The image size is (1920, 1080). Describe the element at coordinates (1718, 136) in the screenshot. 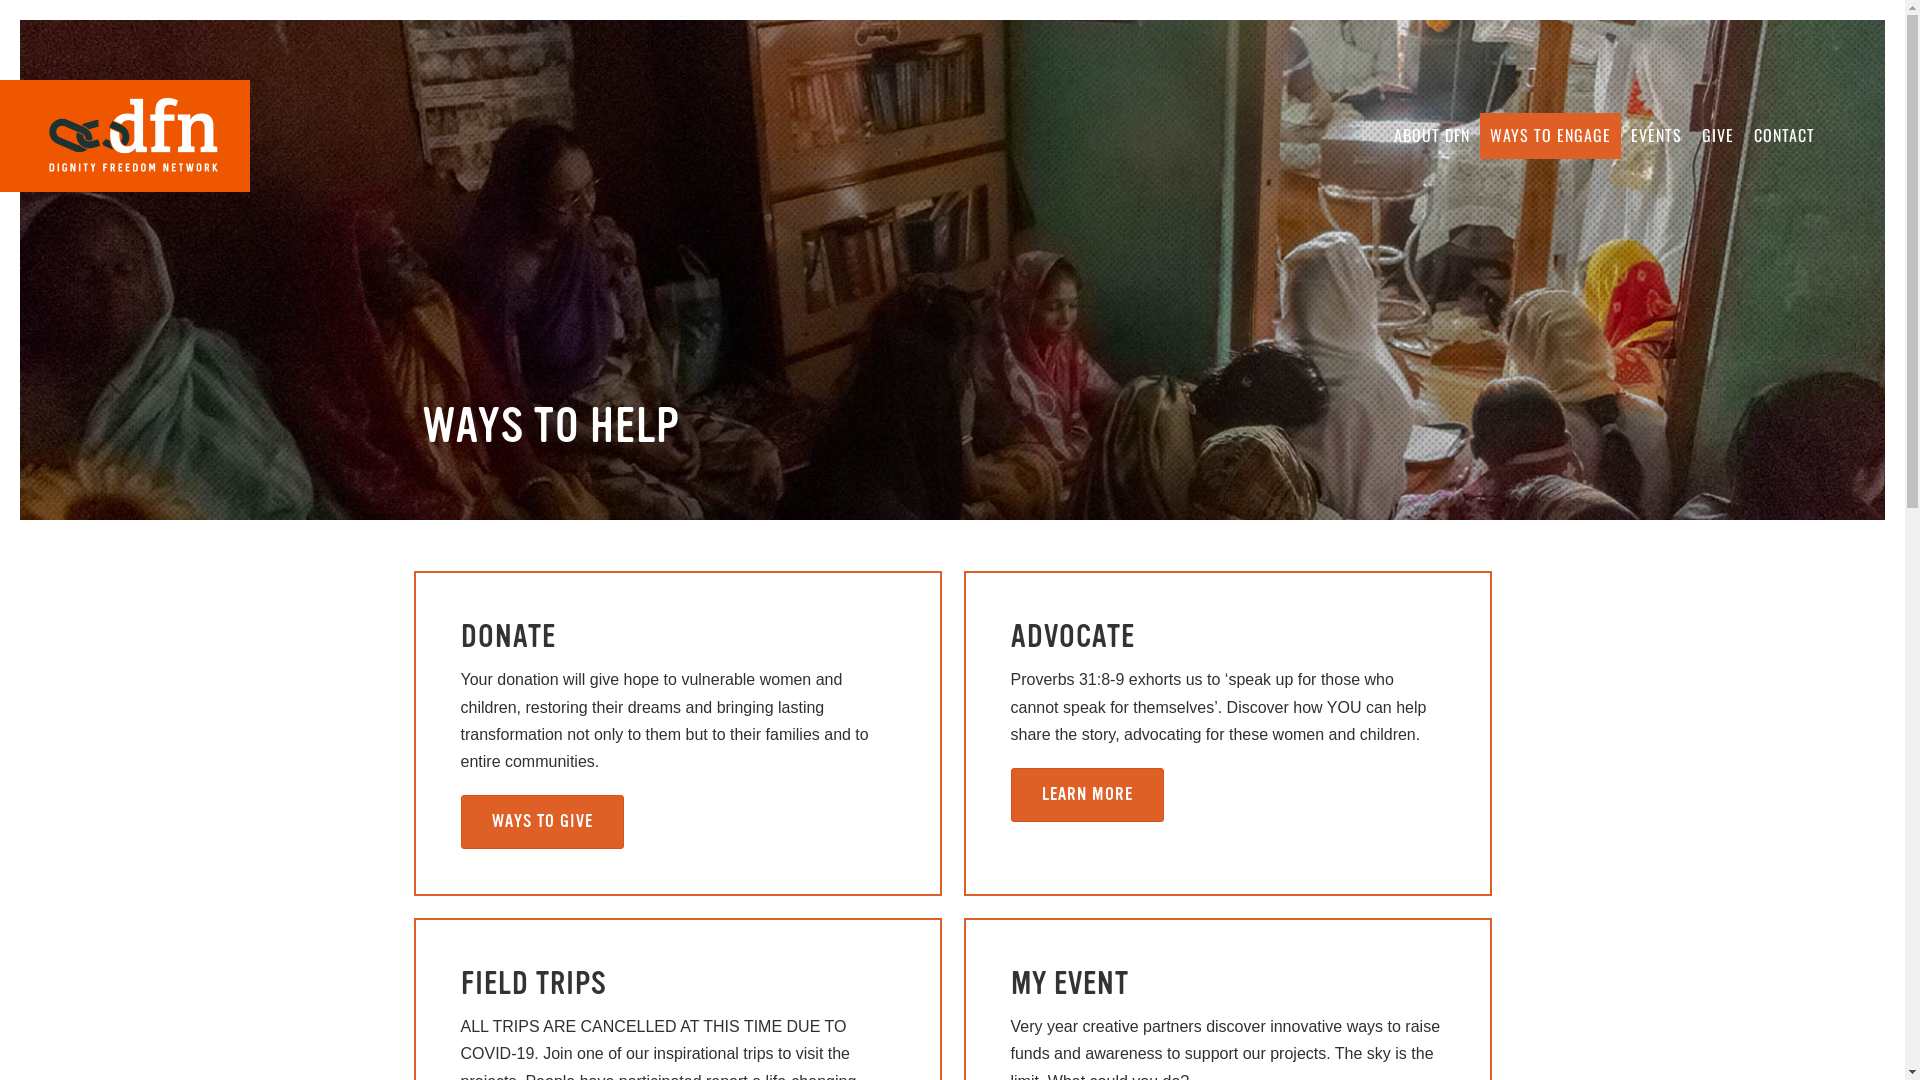

I see `GIVE` at that location.